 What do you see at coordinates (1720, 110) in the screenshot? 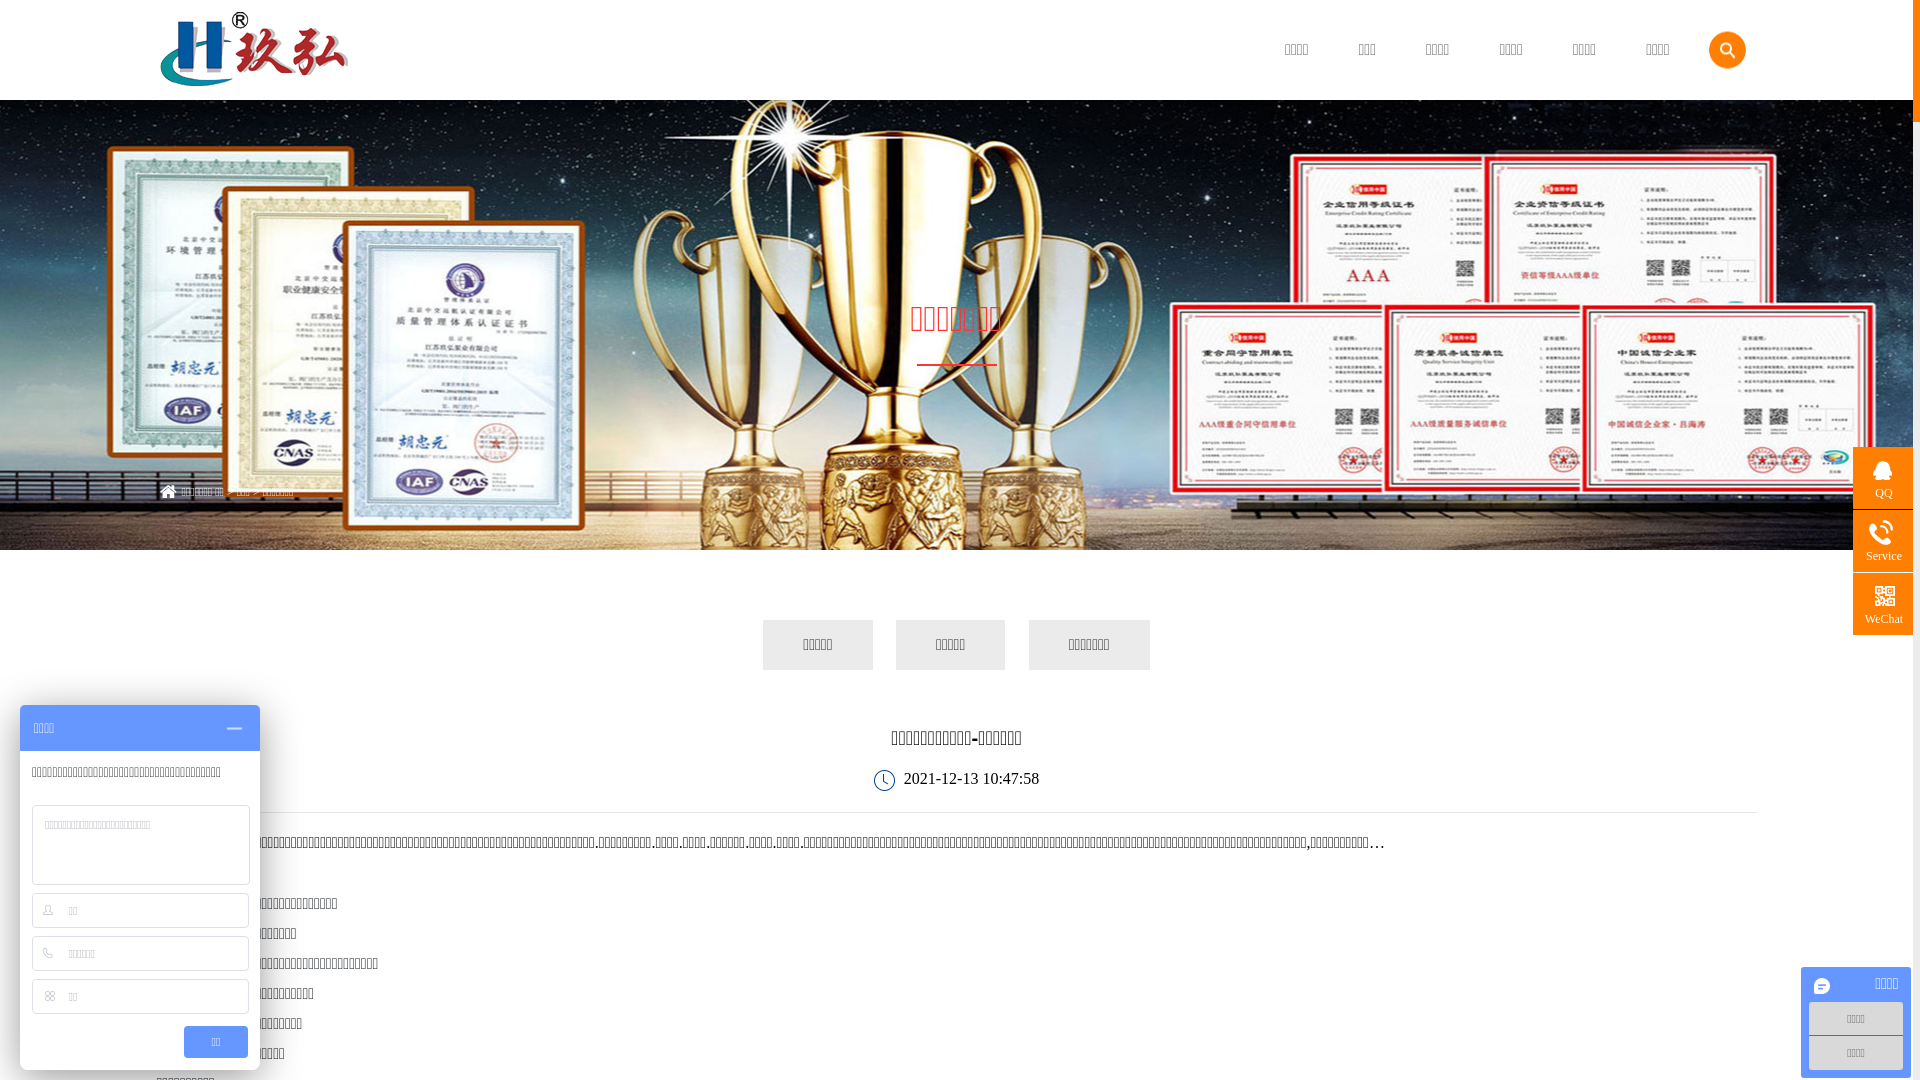
I see `  ` at bounding box center [1720, 110].